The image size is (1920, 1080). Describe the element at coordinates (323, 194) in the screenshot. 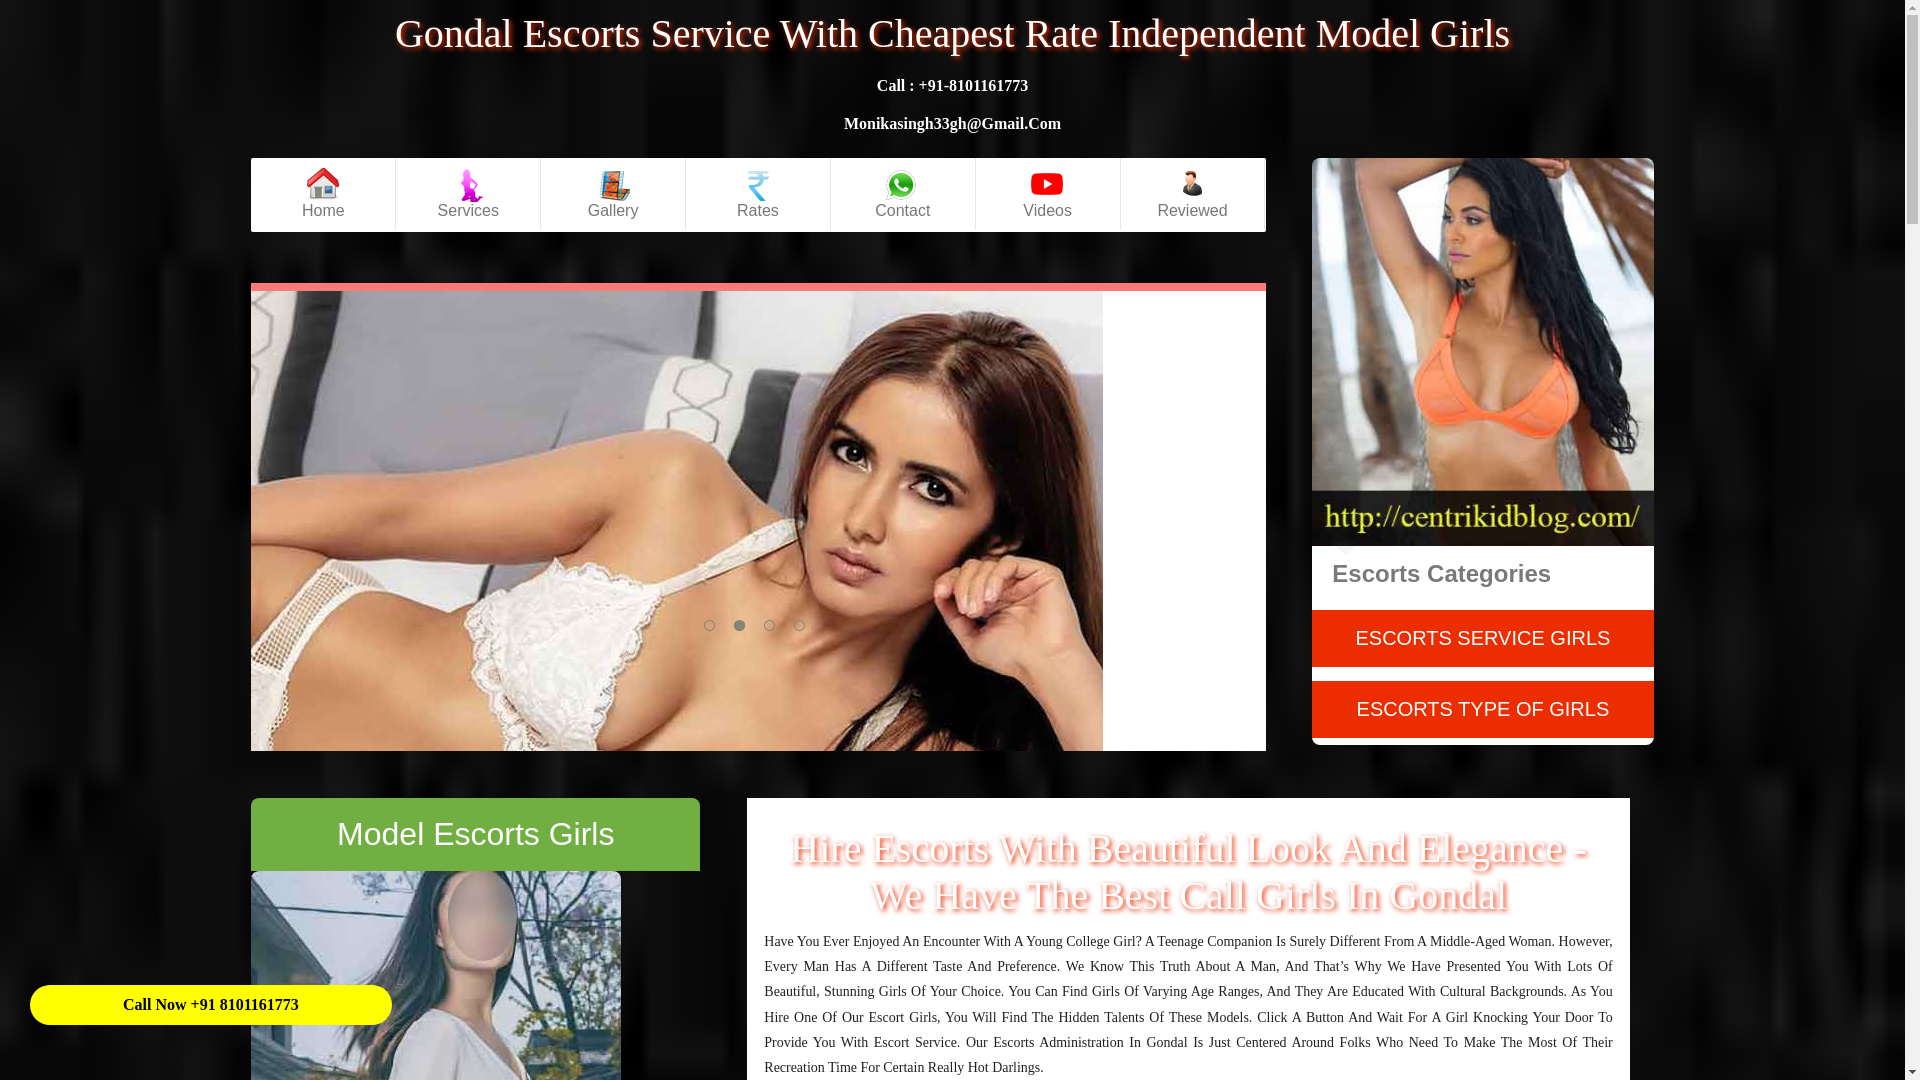

I see `Home` at that location.